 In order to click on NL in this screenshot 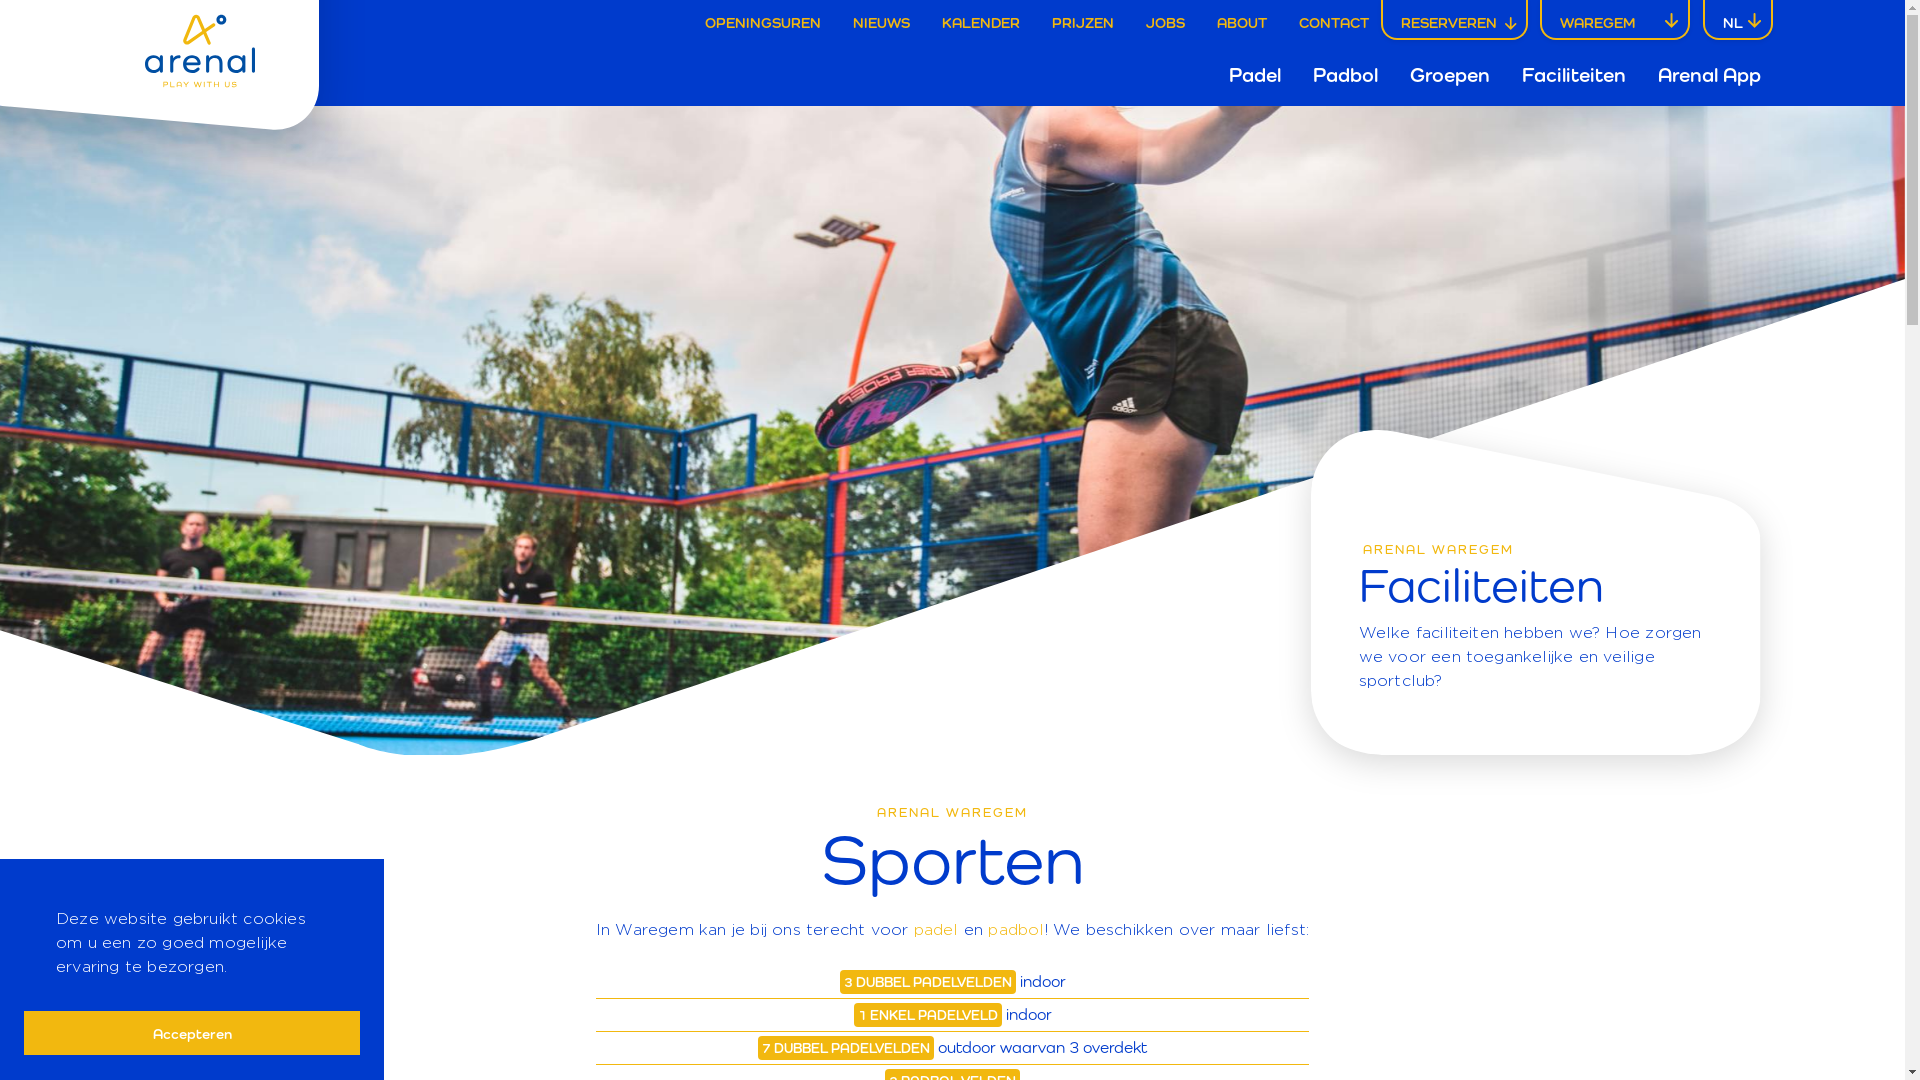, I will do `click(1732, 23)`.